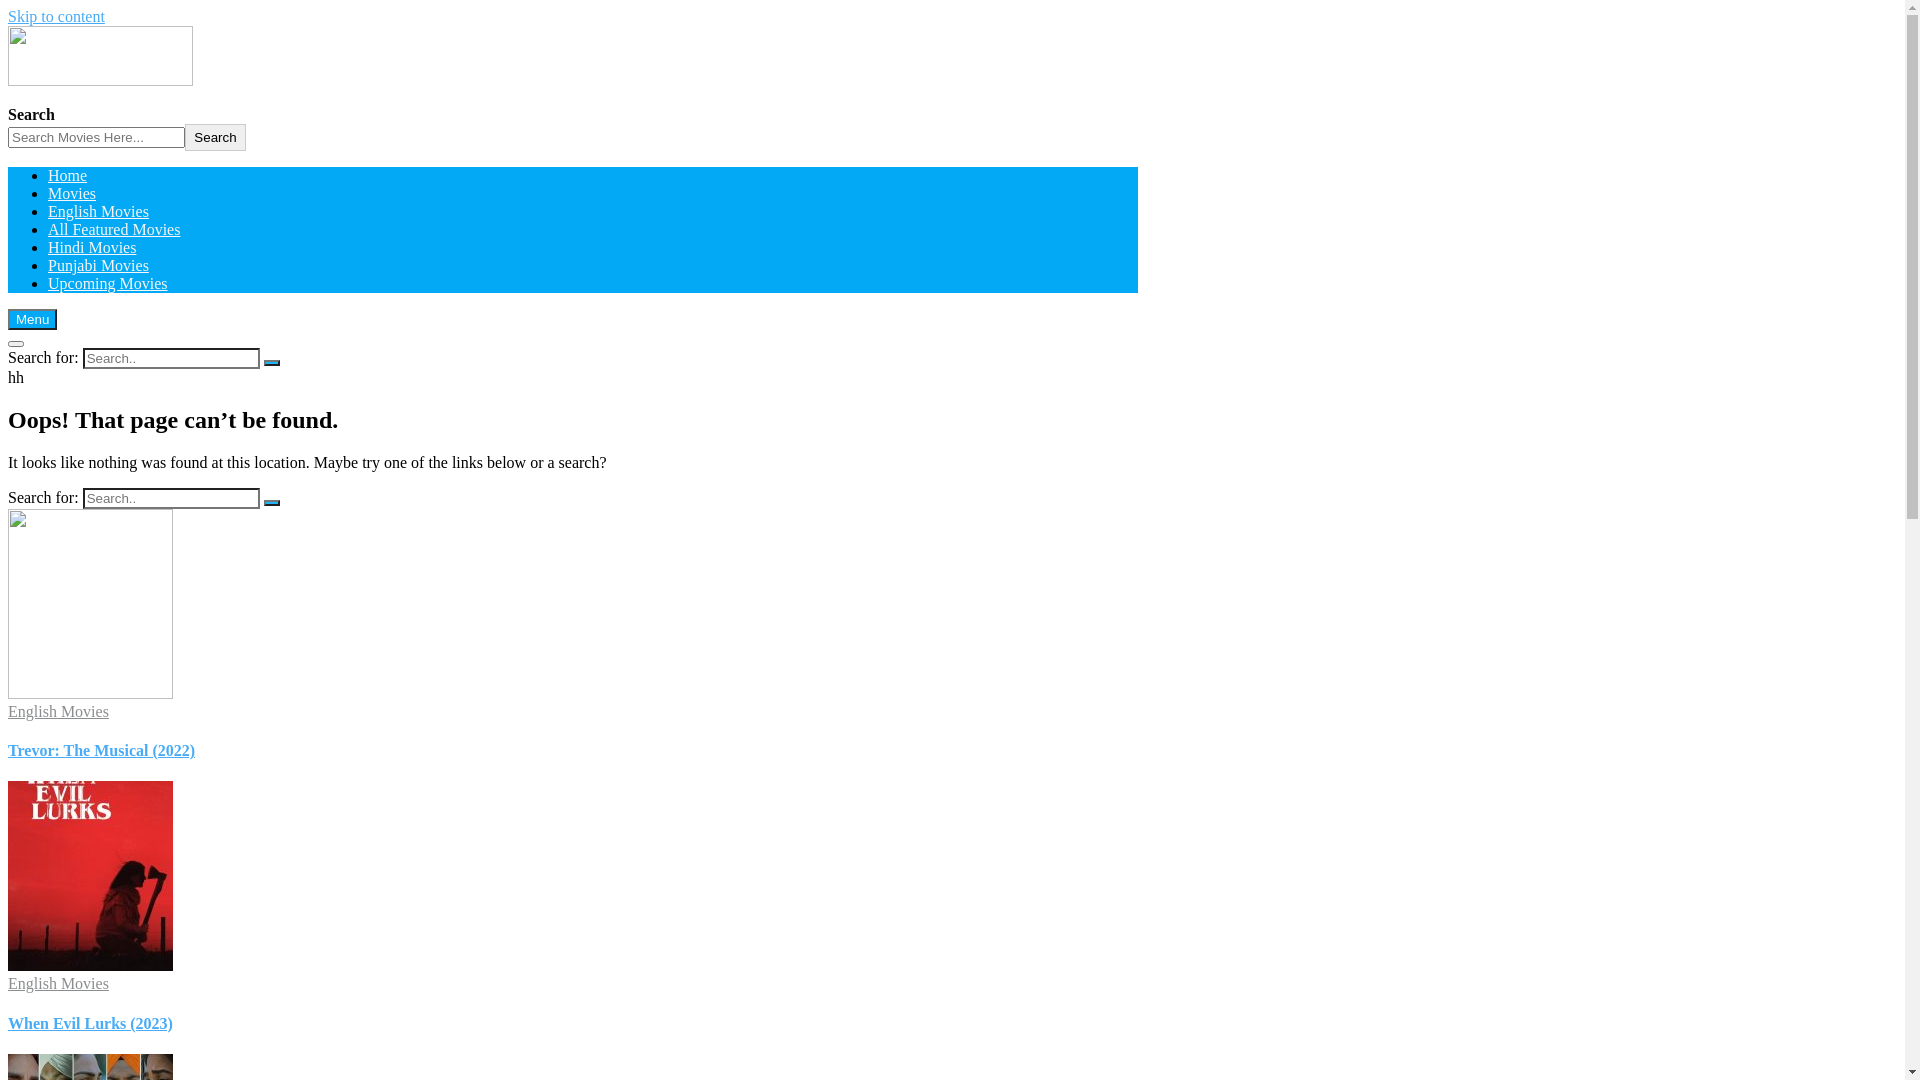 This screenshot has width=1920, height=1080. Describe the element at coordinates (90, 1024) in the screenshot. I see `When Evil Lurks (2023)` at that location.